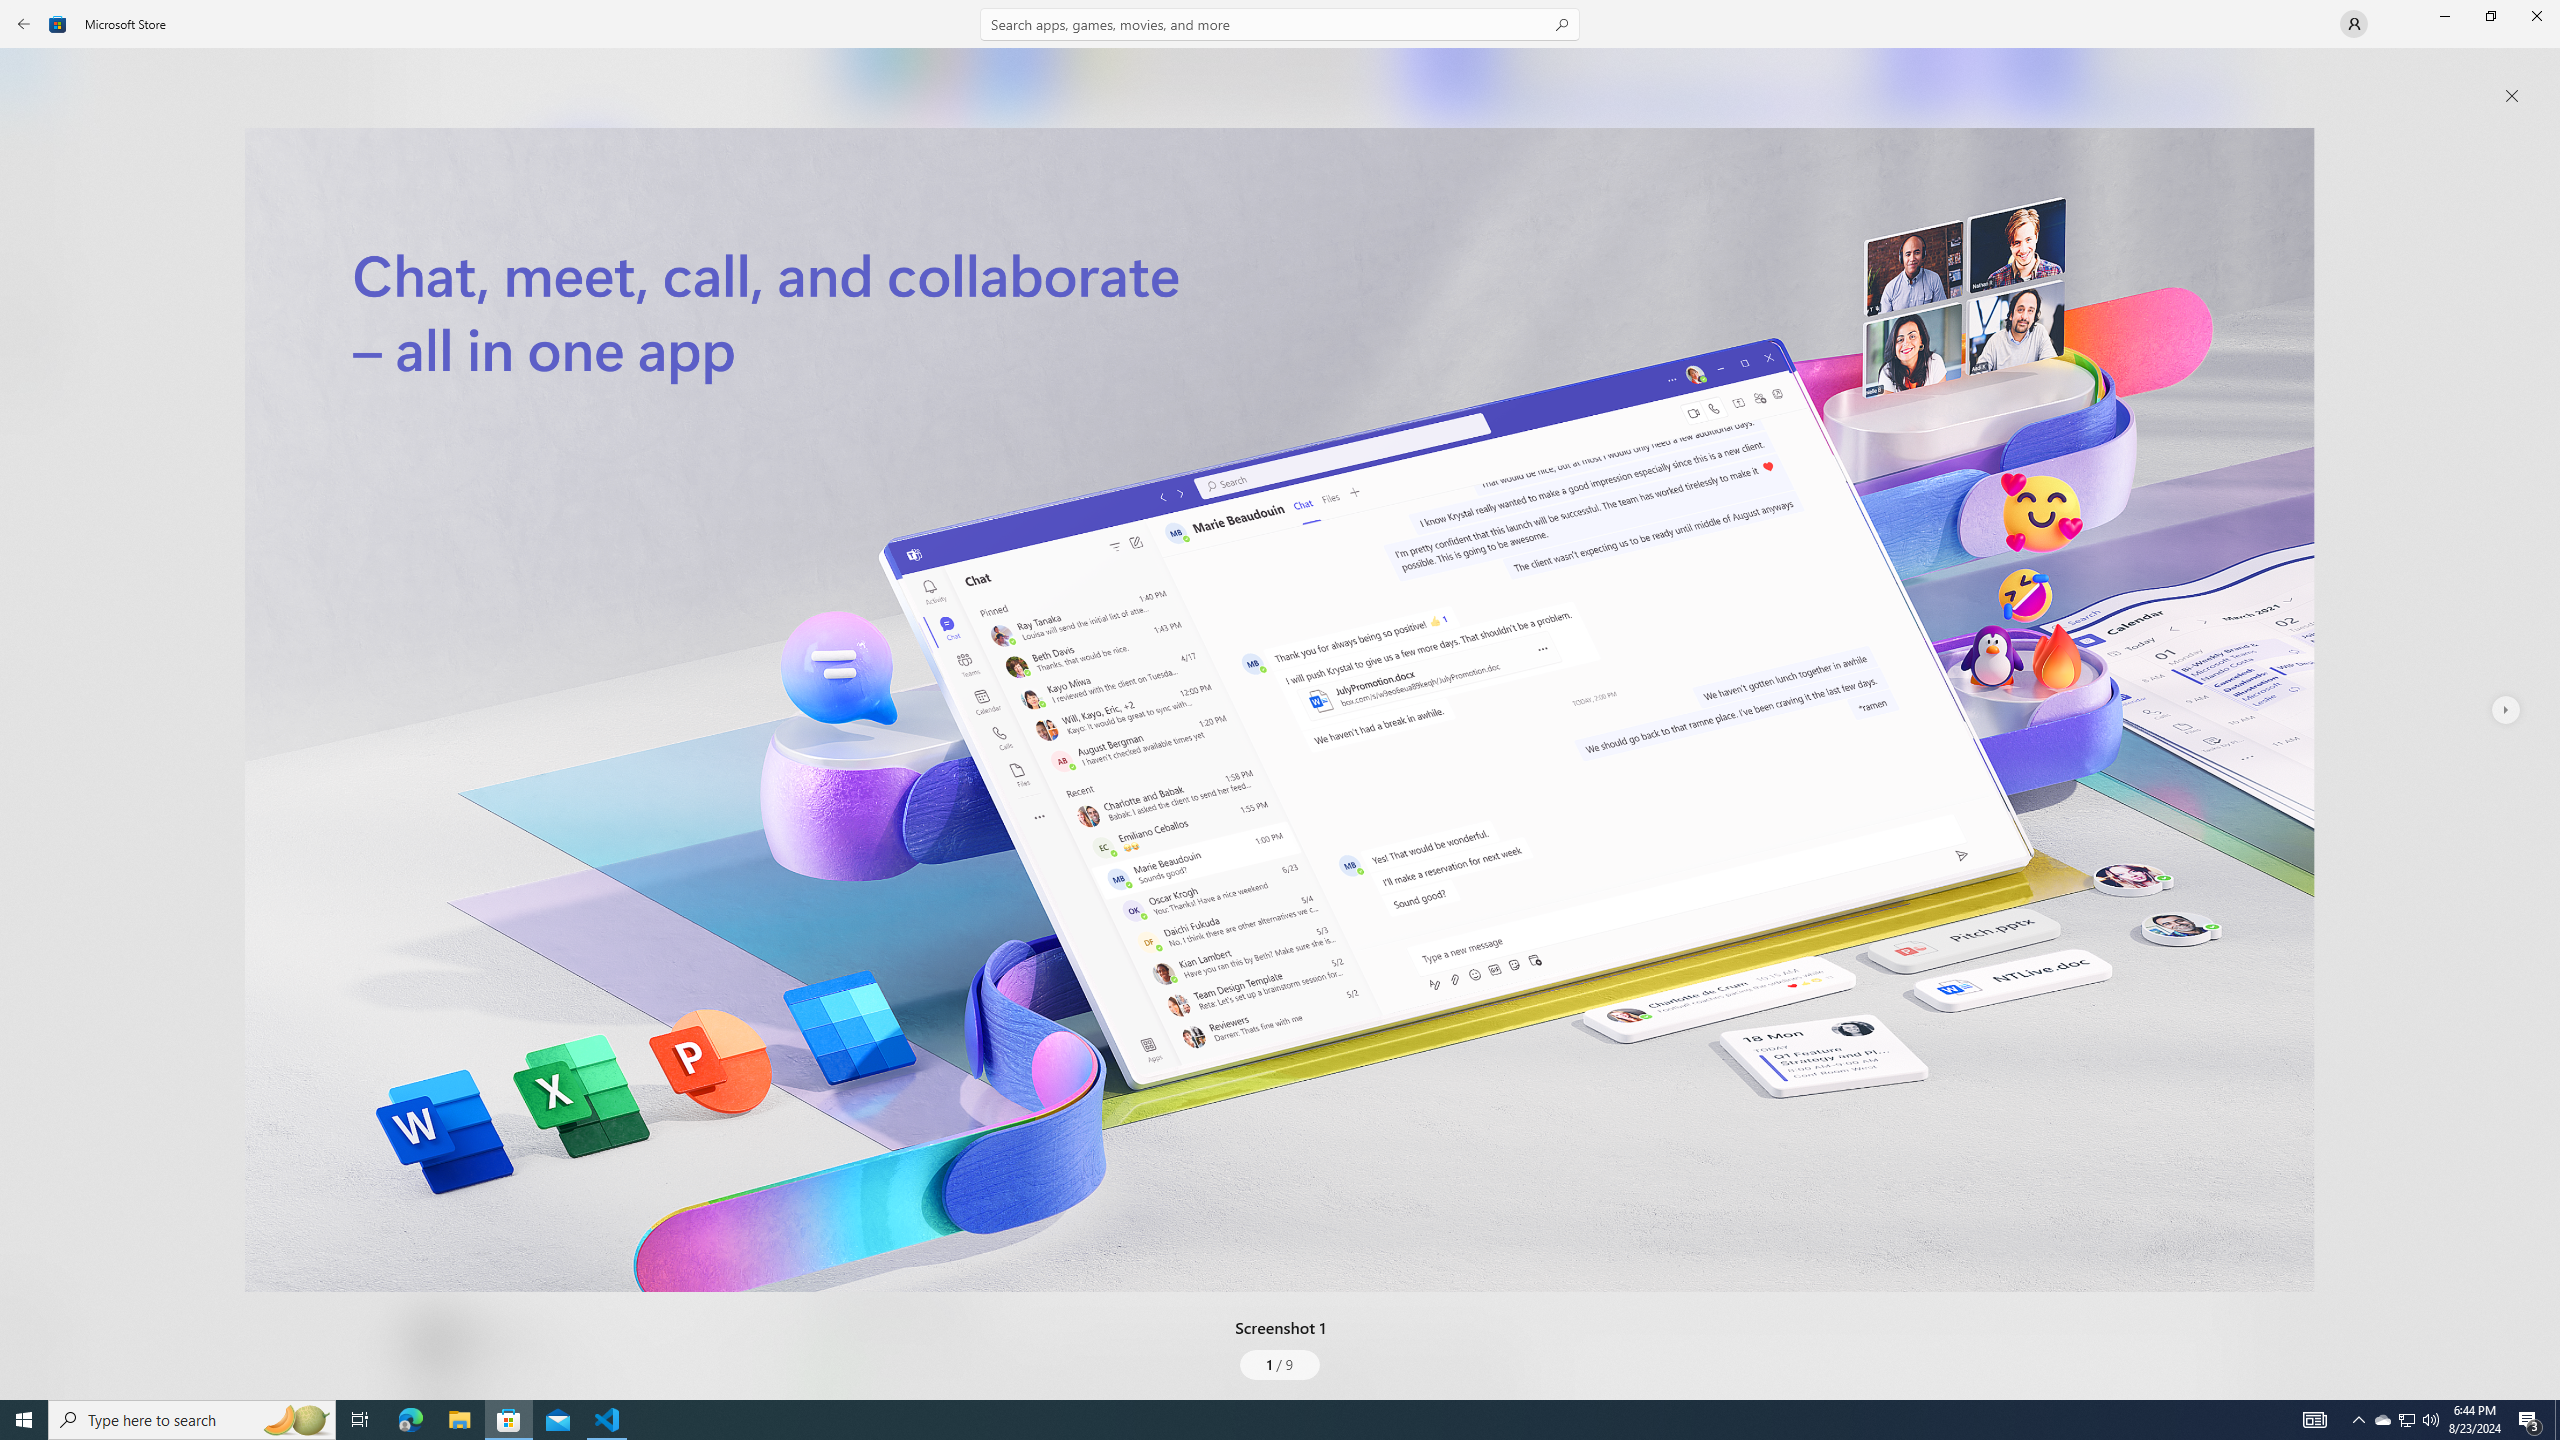 This screenshot has height=1440, width=2560. Describe the element at coordinates (2490, 16) in the screenshot. I see `Restore Microsoft Store` at that location.